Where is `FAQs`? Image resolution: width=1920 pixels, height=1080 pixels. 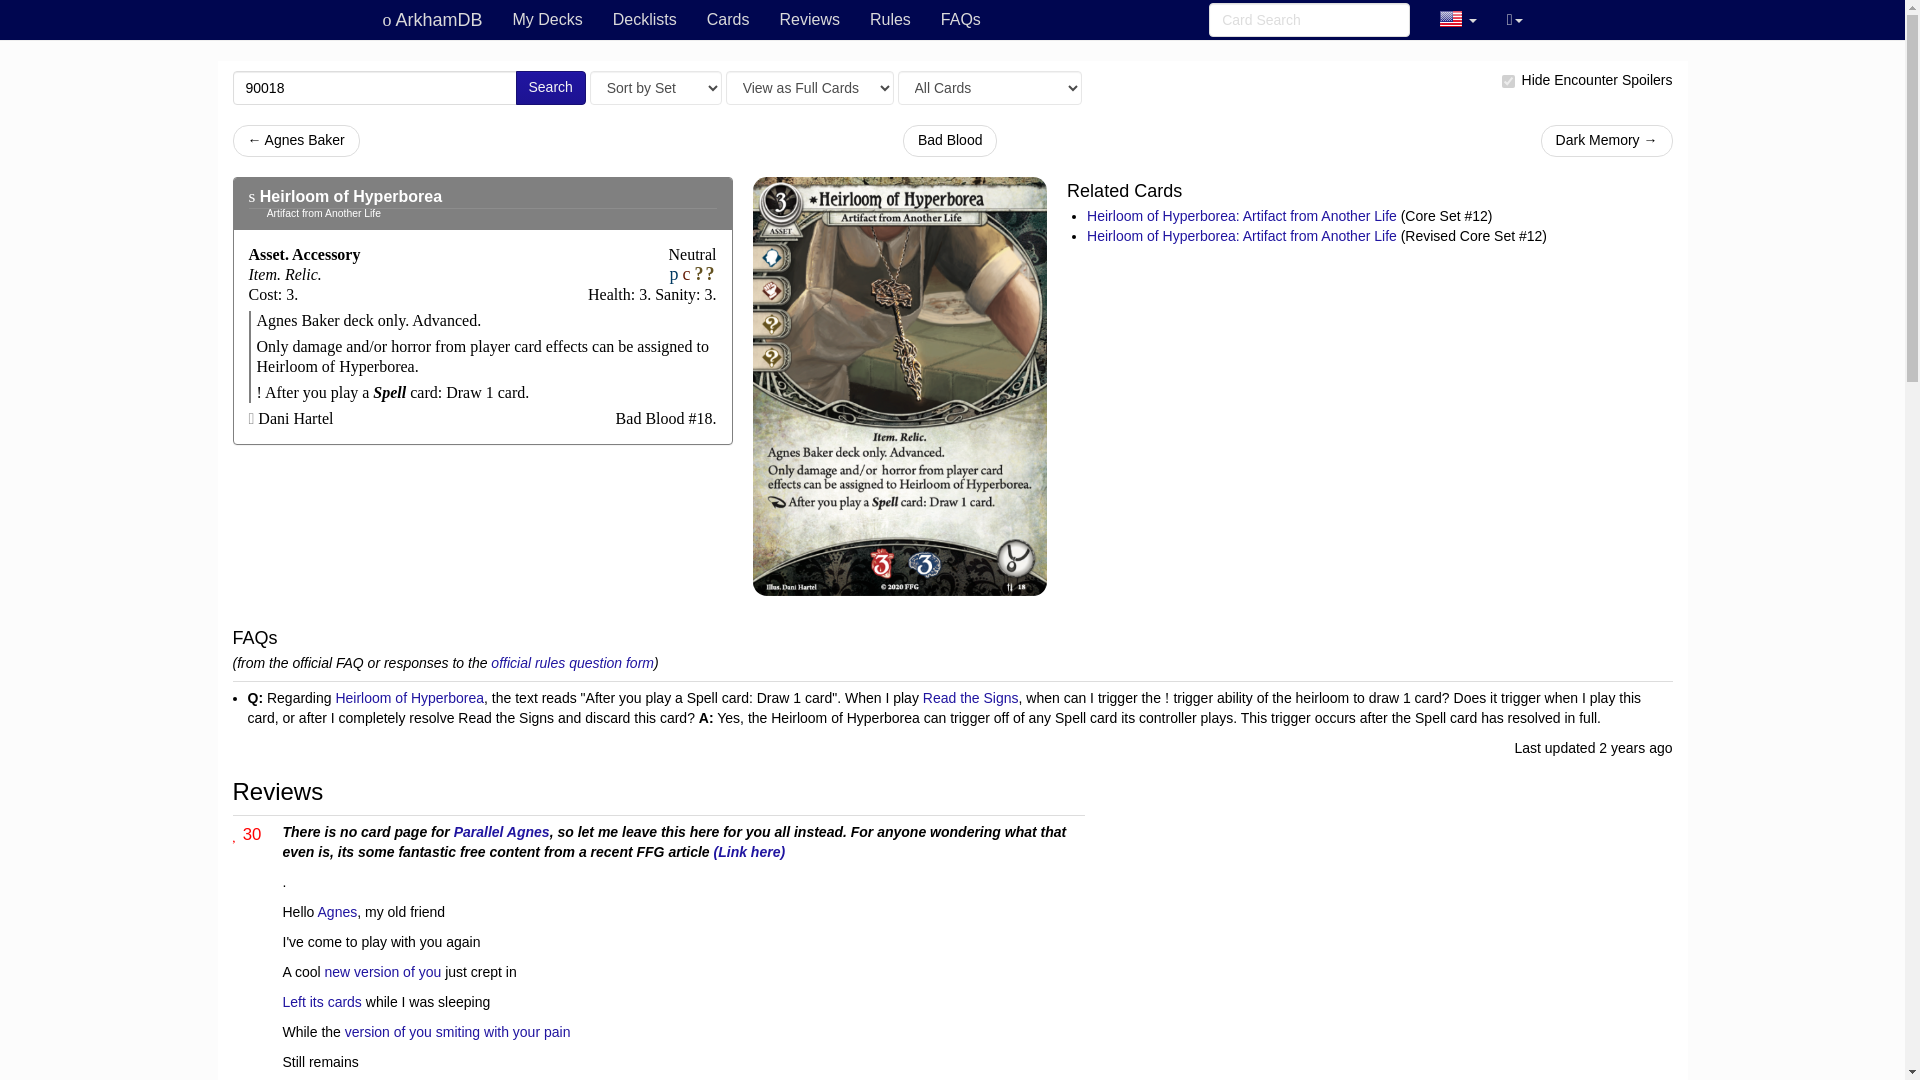
FAQs is located at coordinates (960, 20).